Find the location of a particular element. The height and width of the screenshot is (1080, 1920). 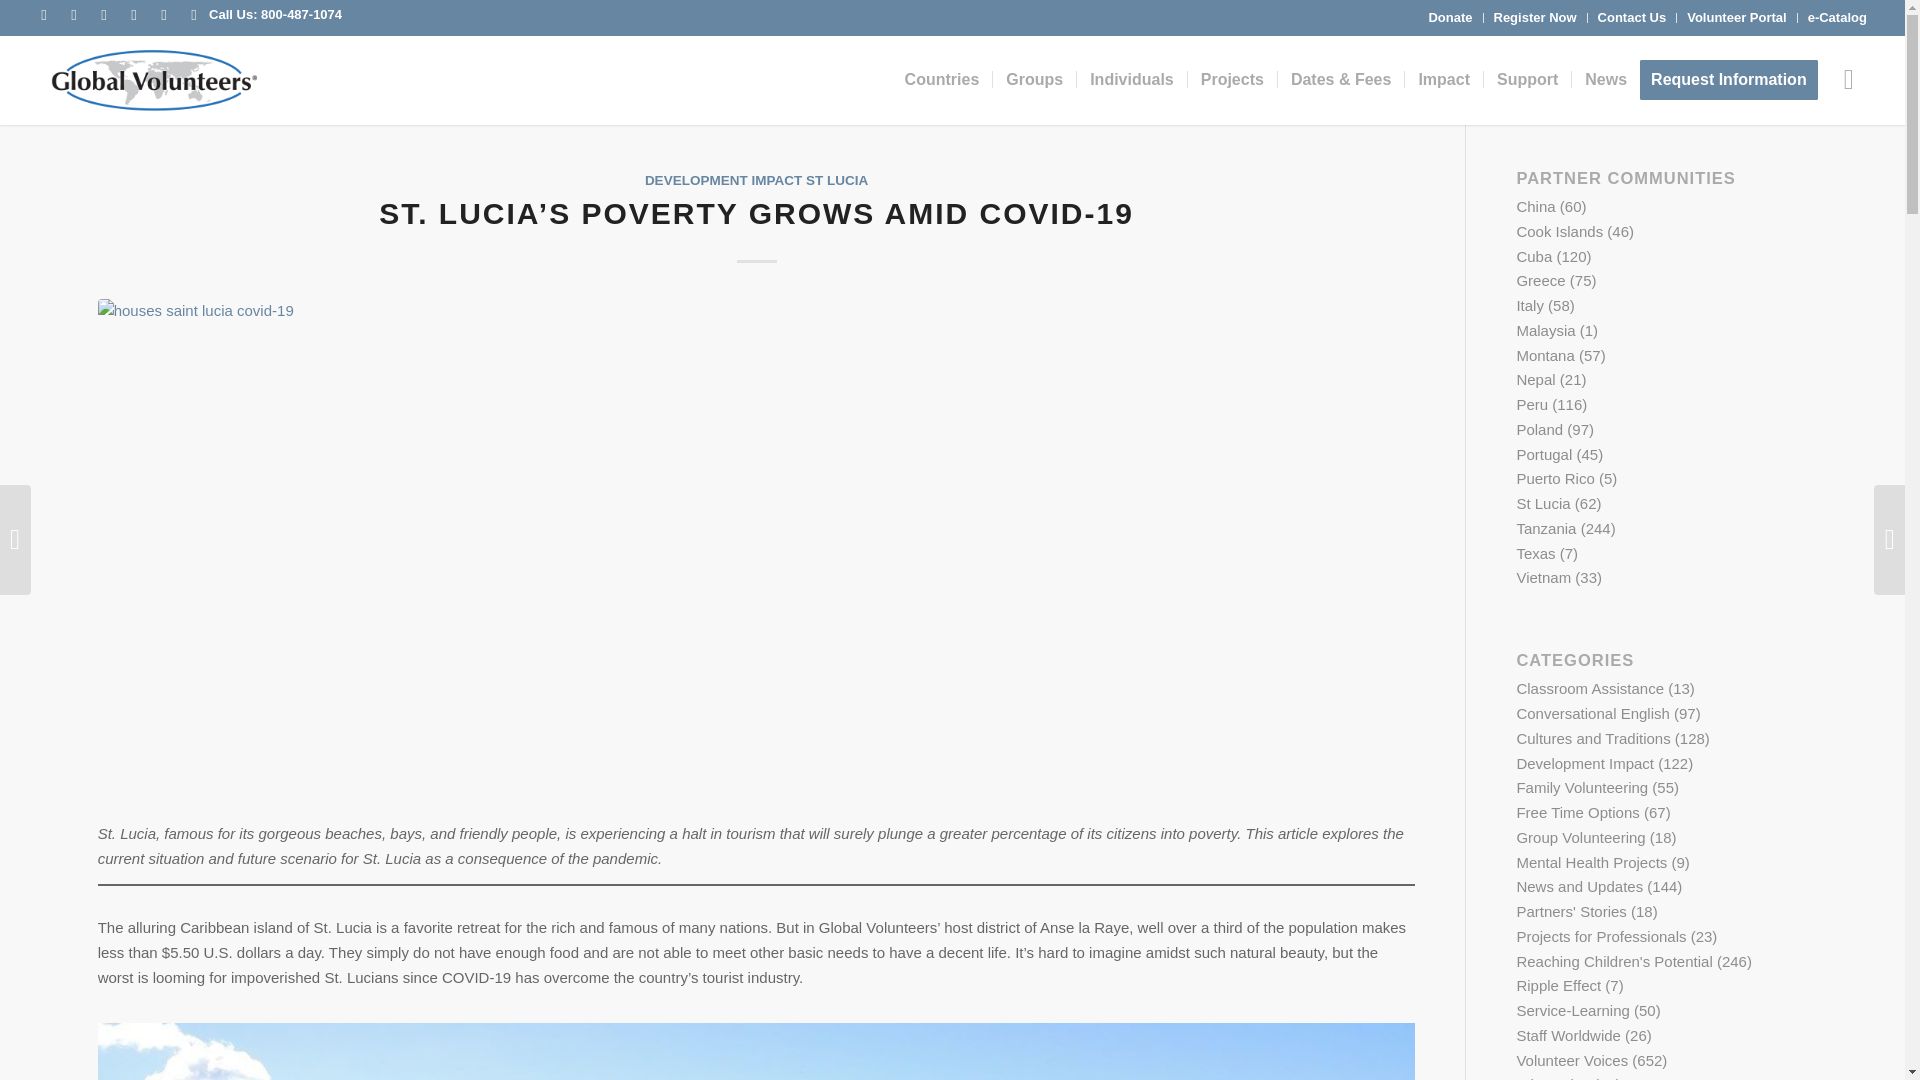

Countries is located at coordinates (942, 80).